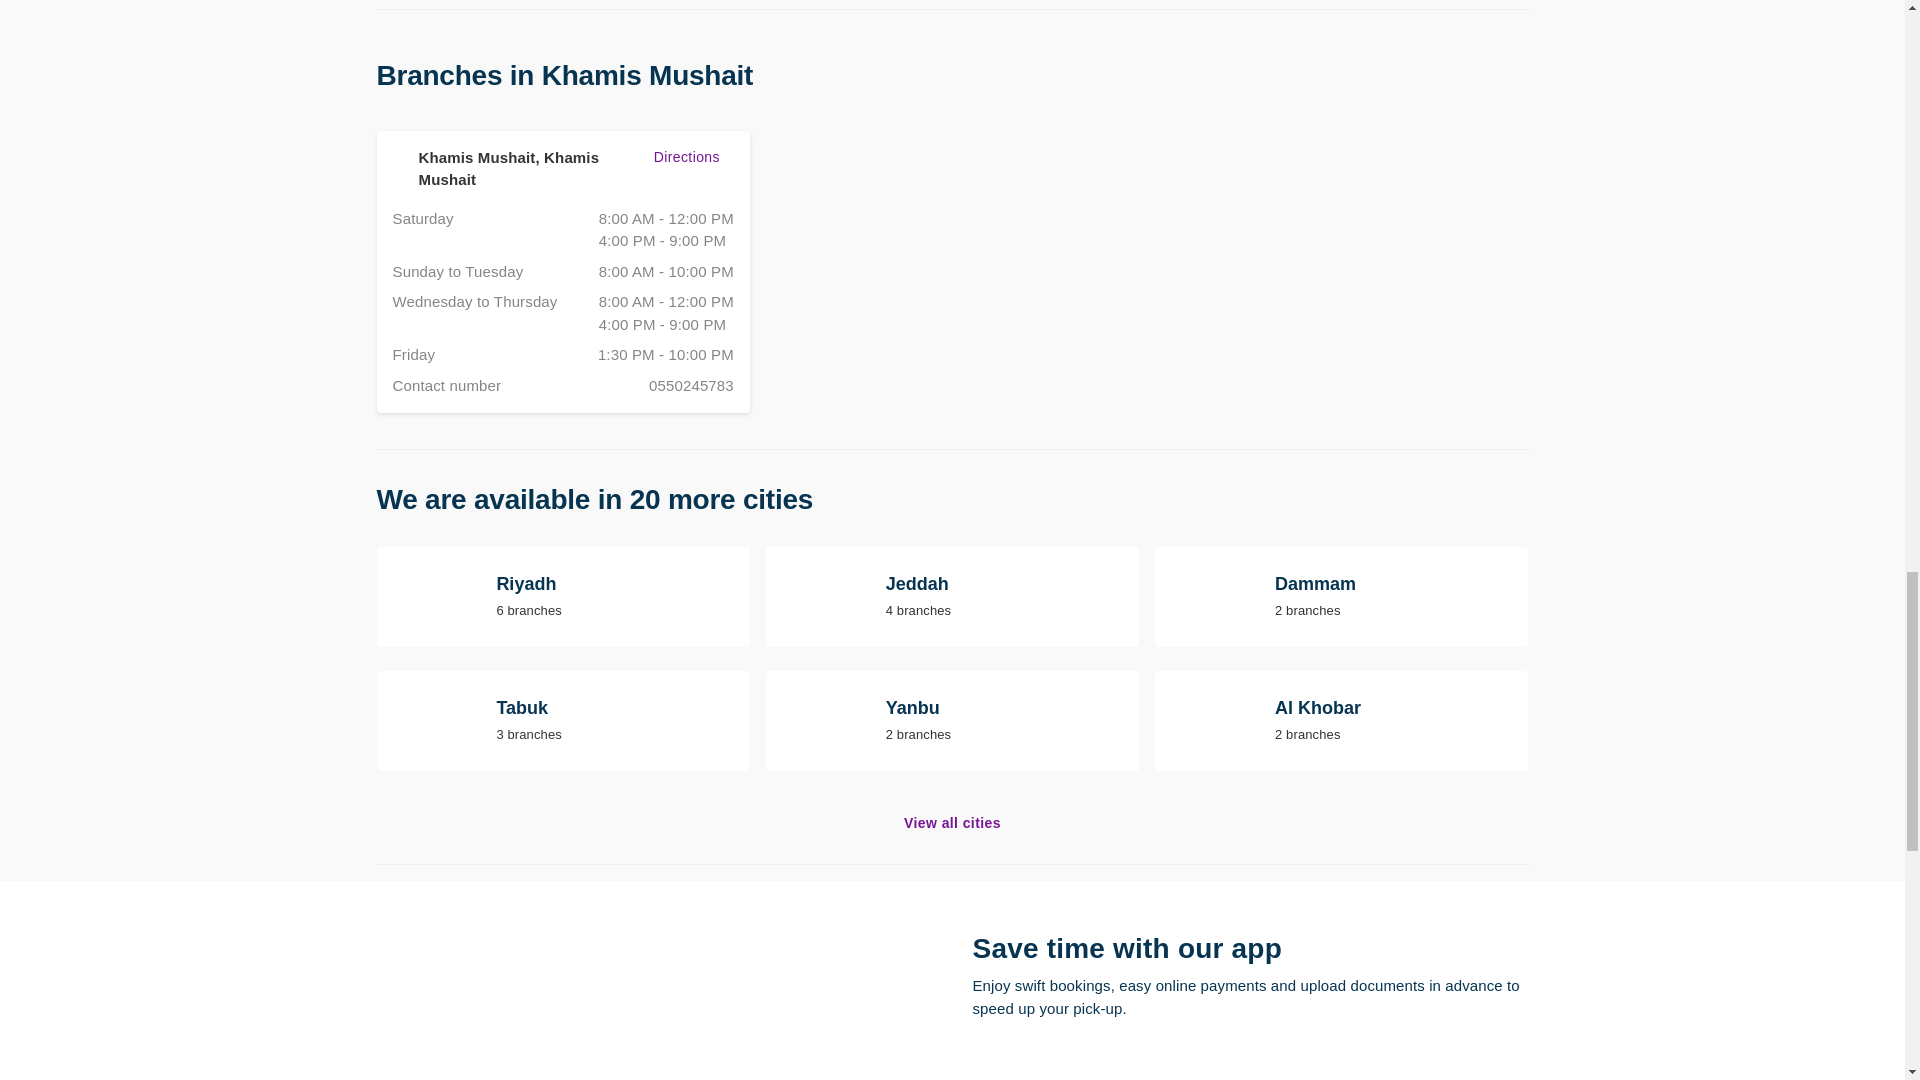 Image resolution: width=1920 pixels, height=1080 pixels. Describe the element at coordinates (1212, 1078) in the screenshot. I see `Khamis Mushait` at that location.